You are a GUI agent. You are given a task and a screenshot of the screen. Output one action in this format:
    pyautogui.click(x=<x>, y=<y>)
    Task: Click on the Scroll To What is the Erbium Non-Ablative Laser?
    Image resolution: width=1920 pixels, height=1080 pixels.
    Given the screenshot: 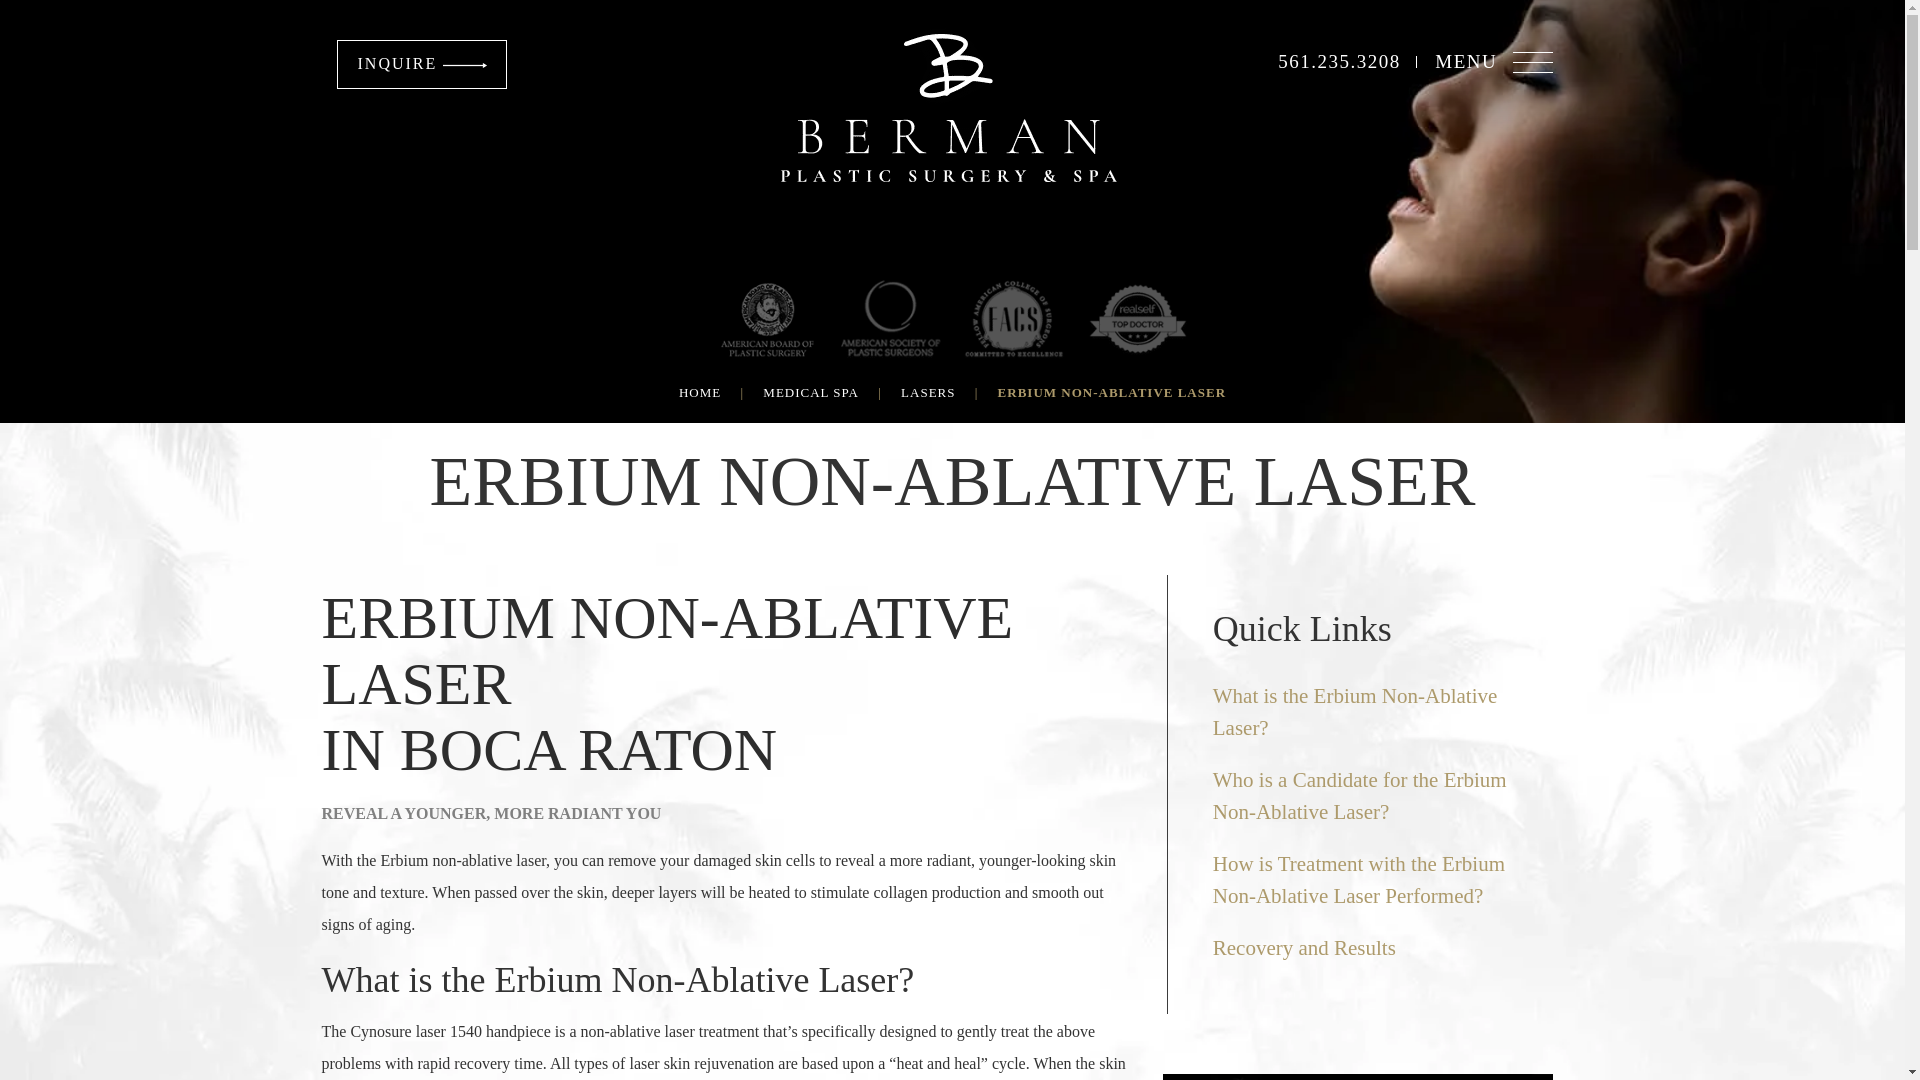 What is the action you would take?
    pyautogui.click(x=1355, y=711)
    